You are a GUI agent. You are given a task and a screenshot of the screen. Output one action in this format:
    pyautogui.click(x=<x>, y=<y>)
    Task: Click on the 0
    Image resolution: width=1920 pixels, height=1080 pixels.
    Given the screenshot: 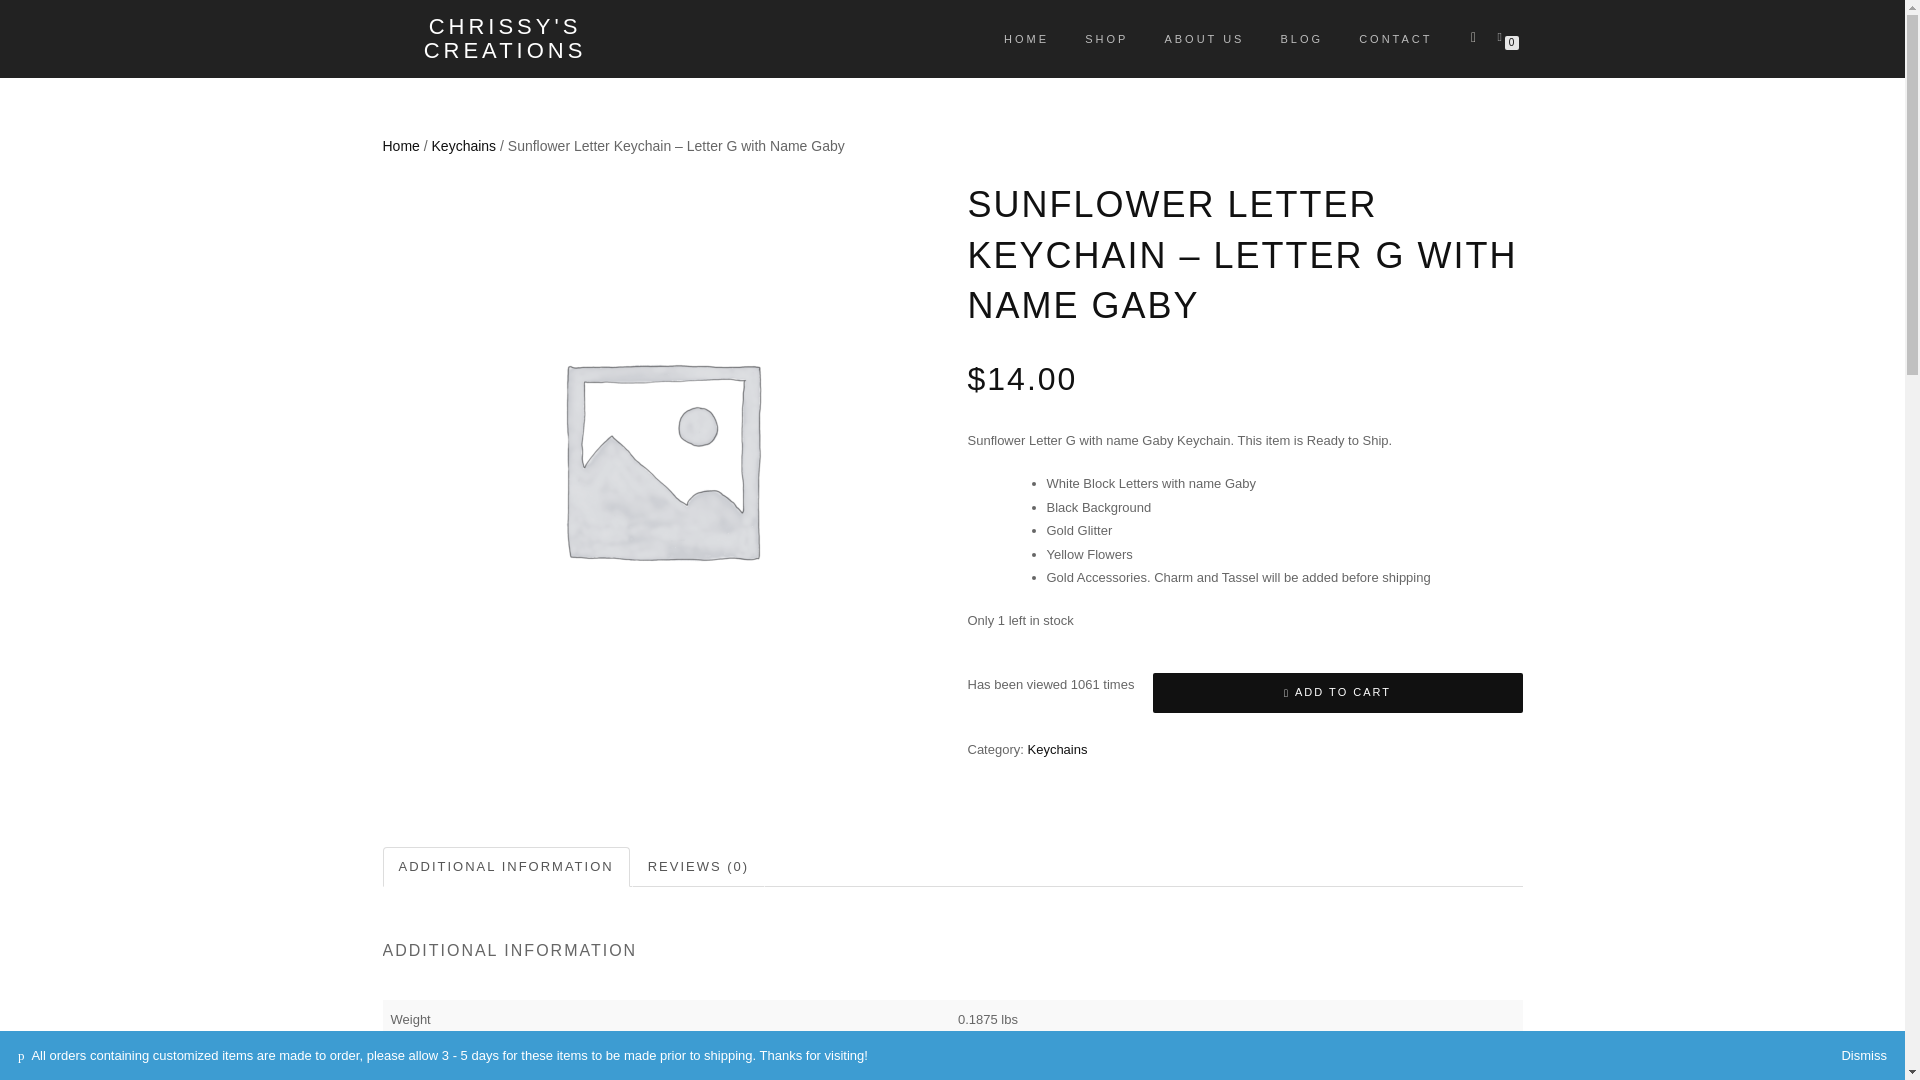 What is the action you would take?
    pyautogui.click(x=1503, y=36)
    